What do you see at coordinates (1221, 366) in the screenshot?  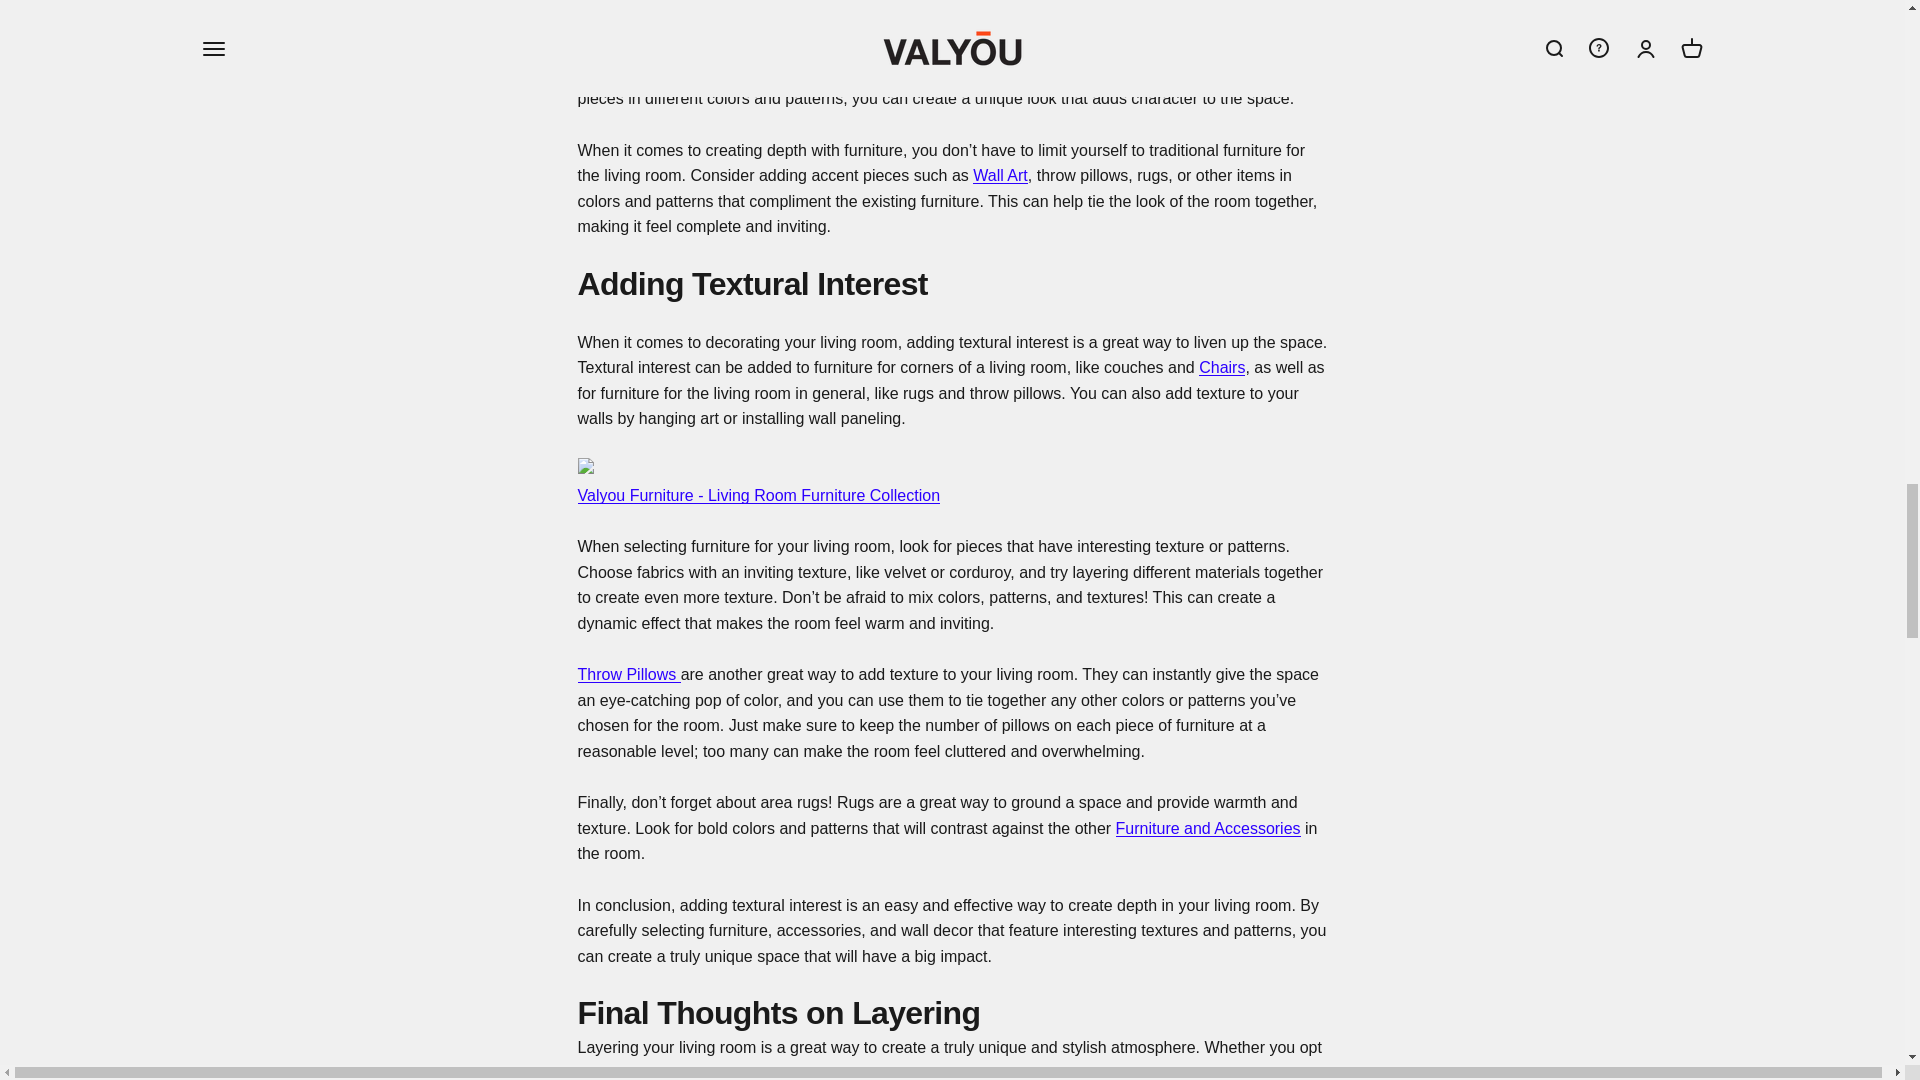 I see `Bedroom furniture` at bounding box center [1221, 366].